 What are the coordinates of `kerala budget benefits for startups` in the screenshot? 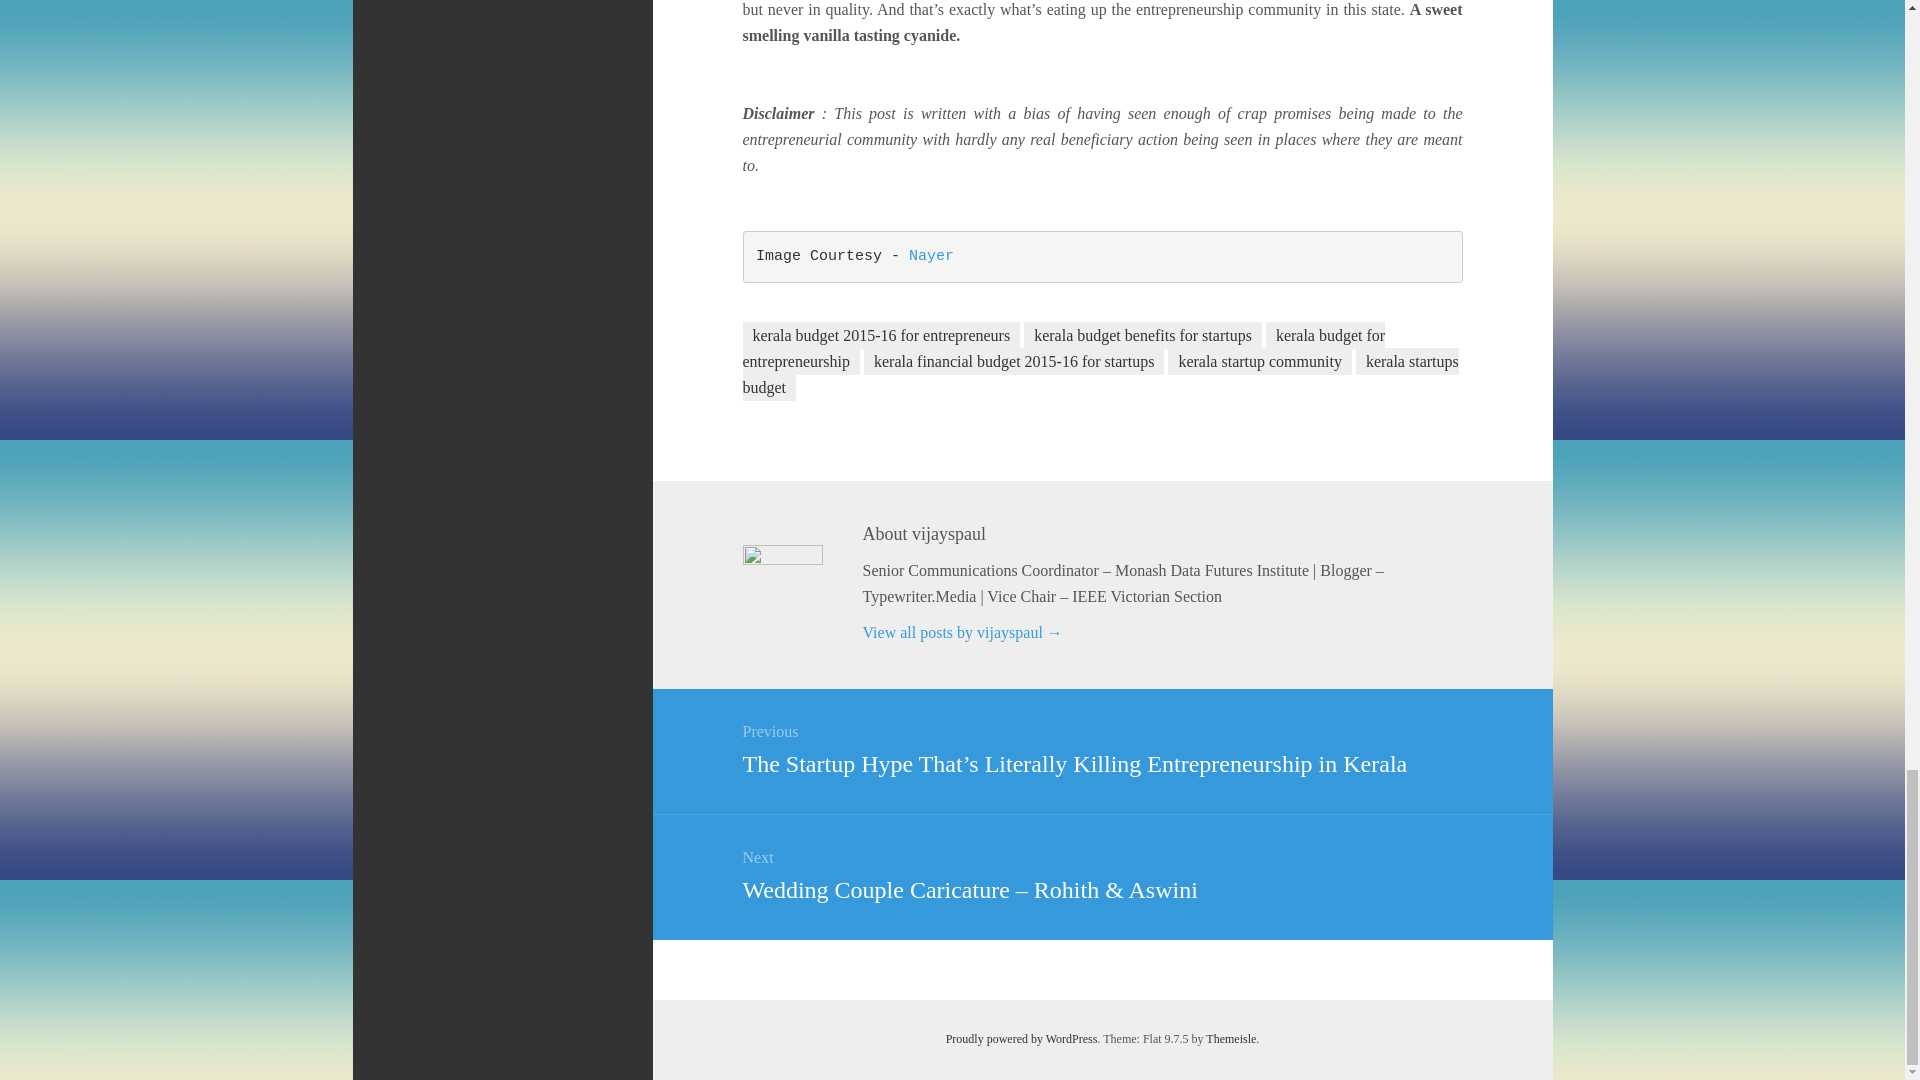 It's located at (1142, 334).